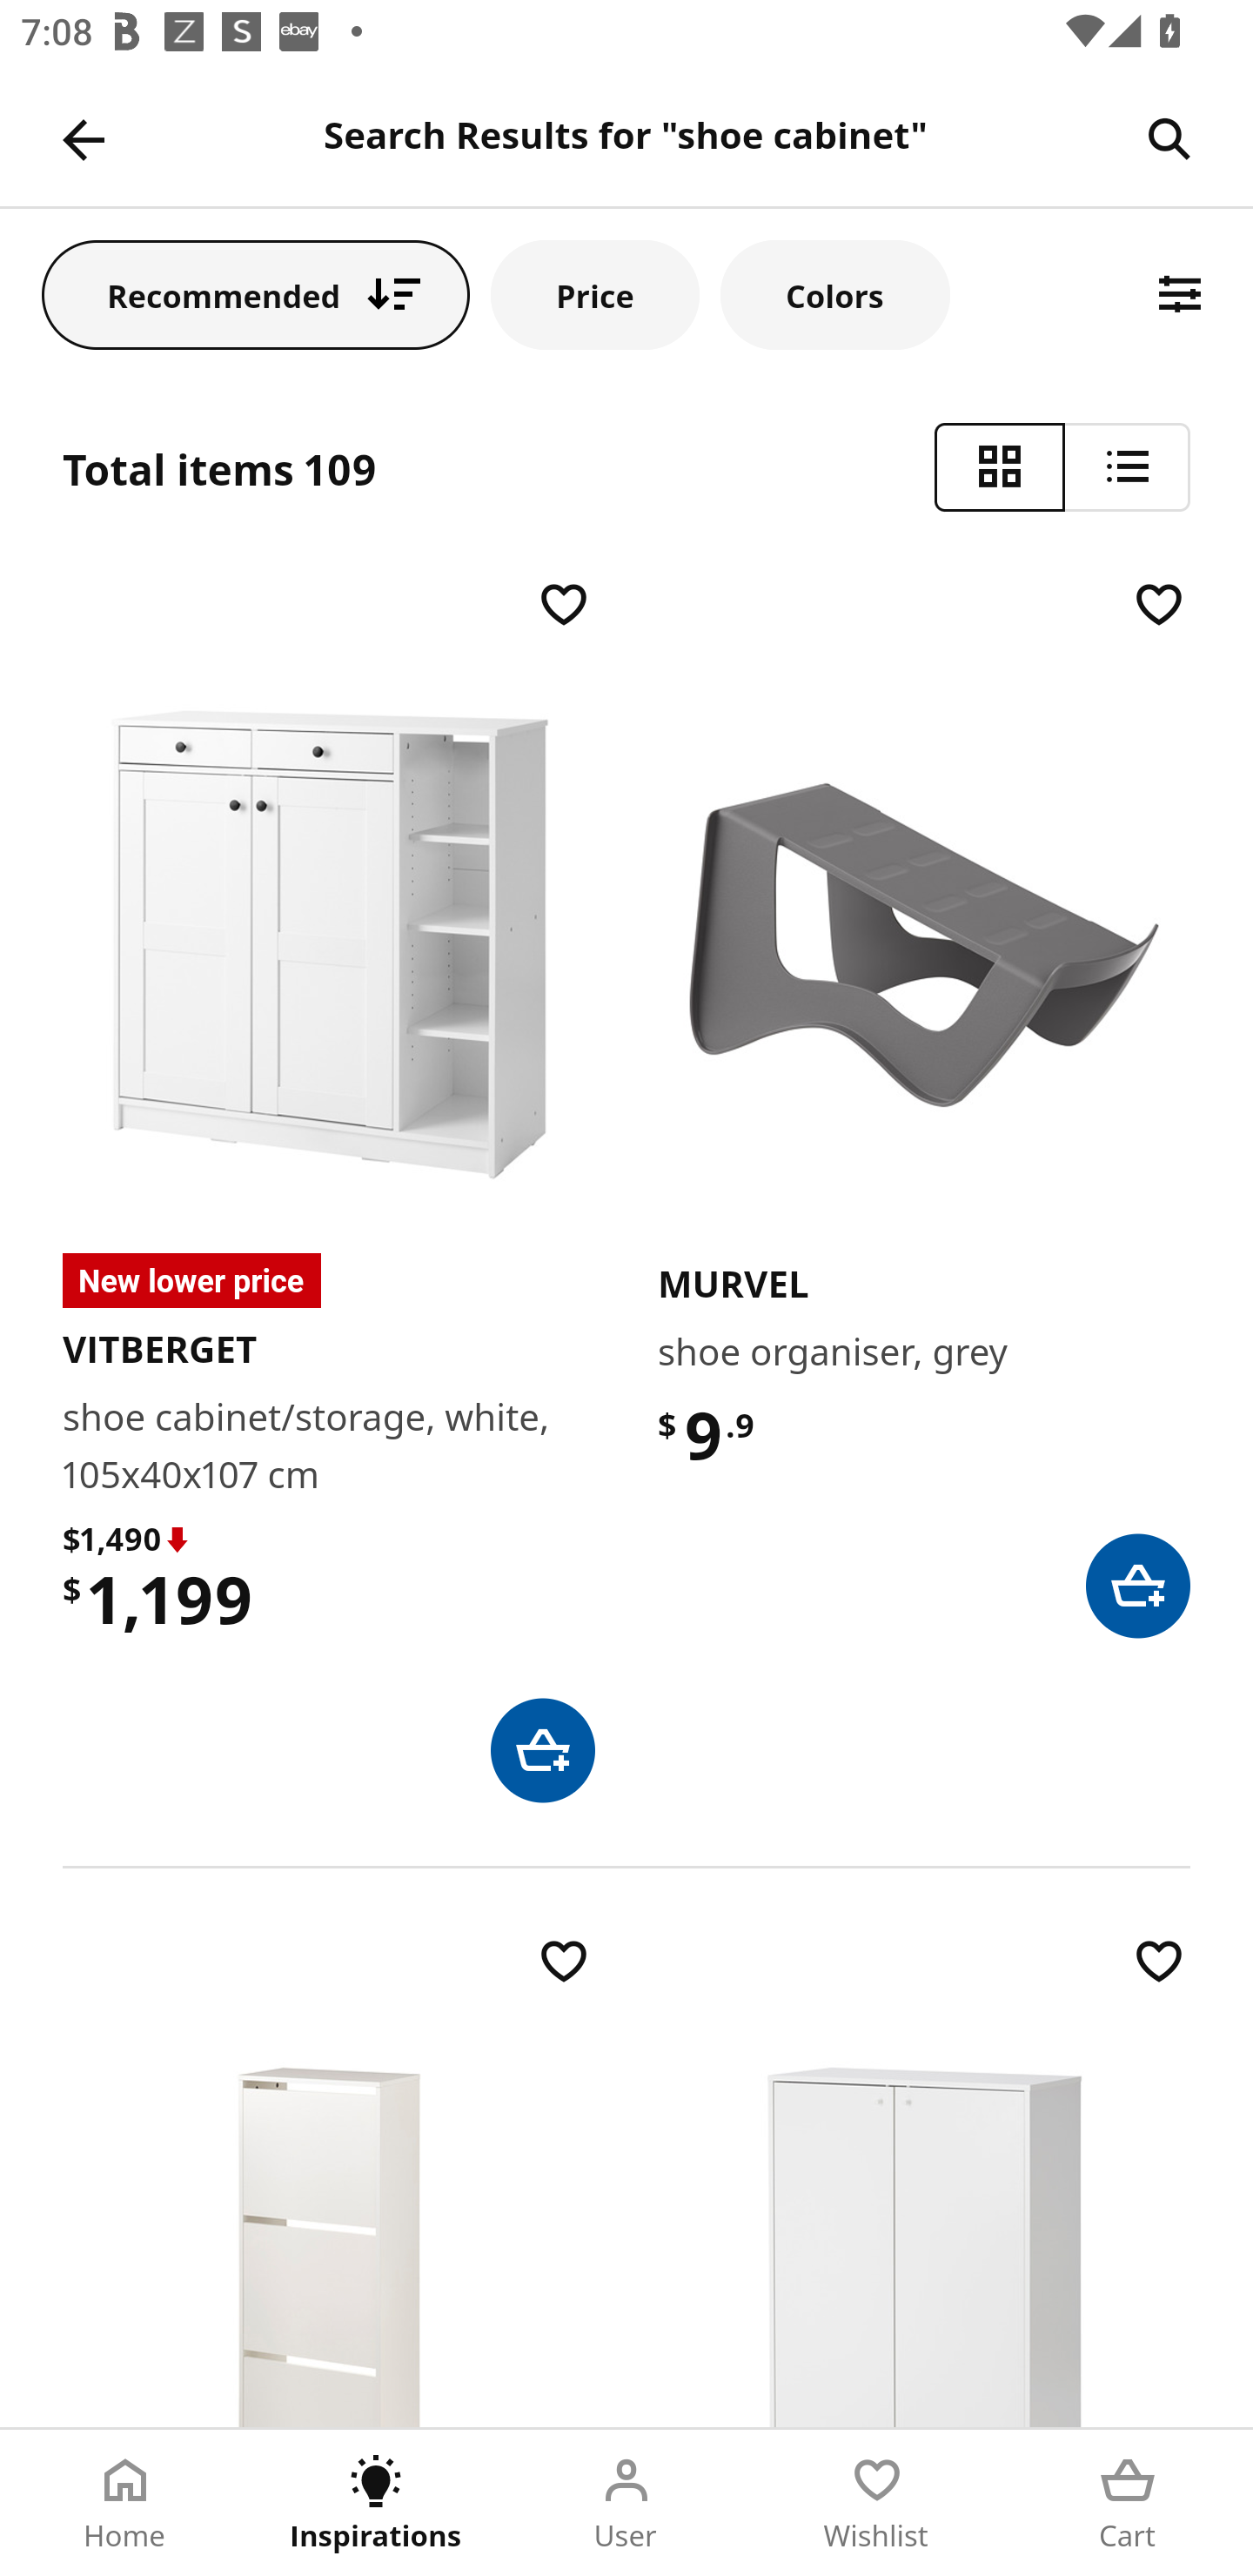 Image resolution: width=1253 pixels, height=2576 pixels. I want to click on Cart
Tab 5 of 5, so click(1128, 2503).